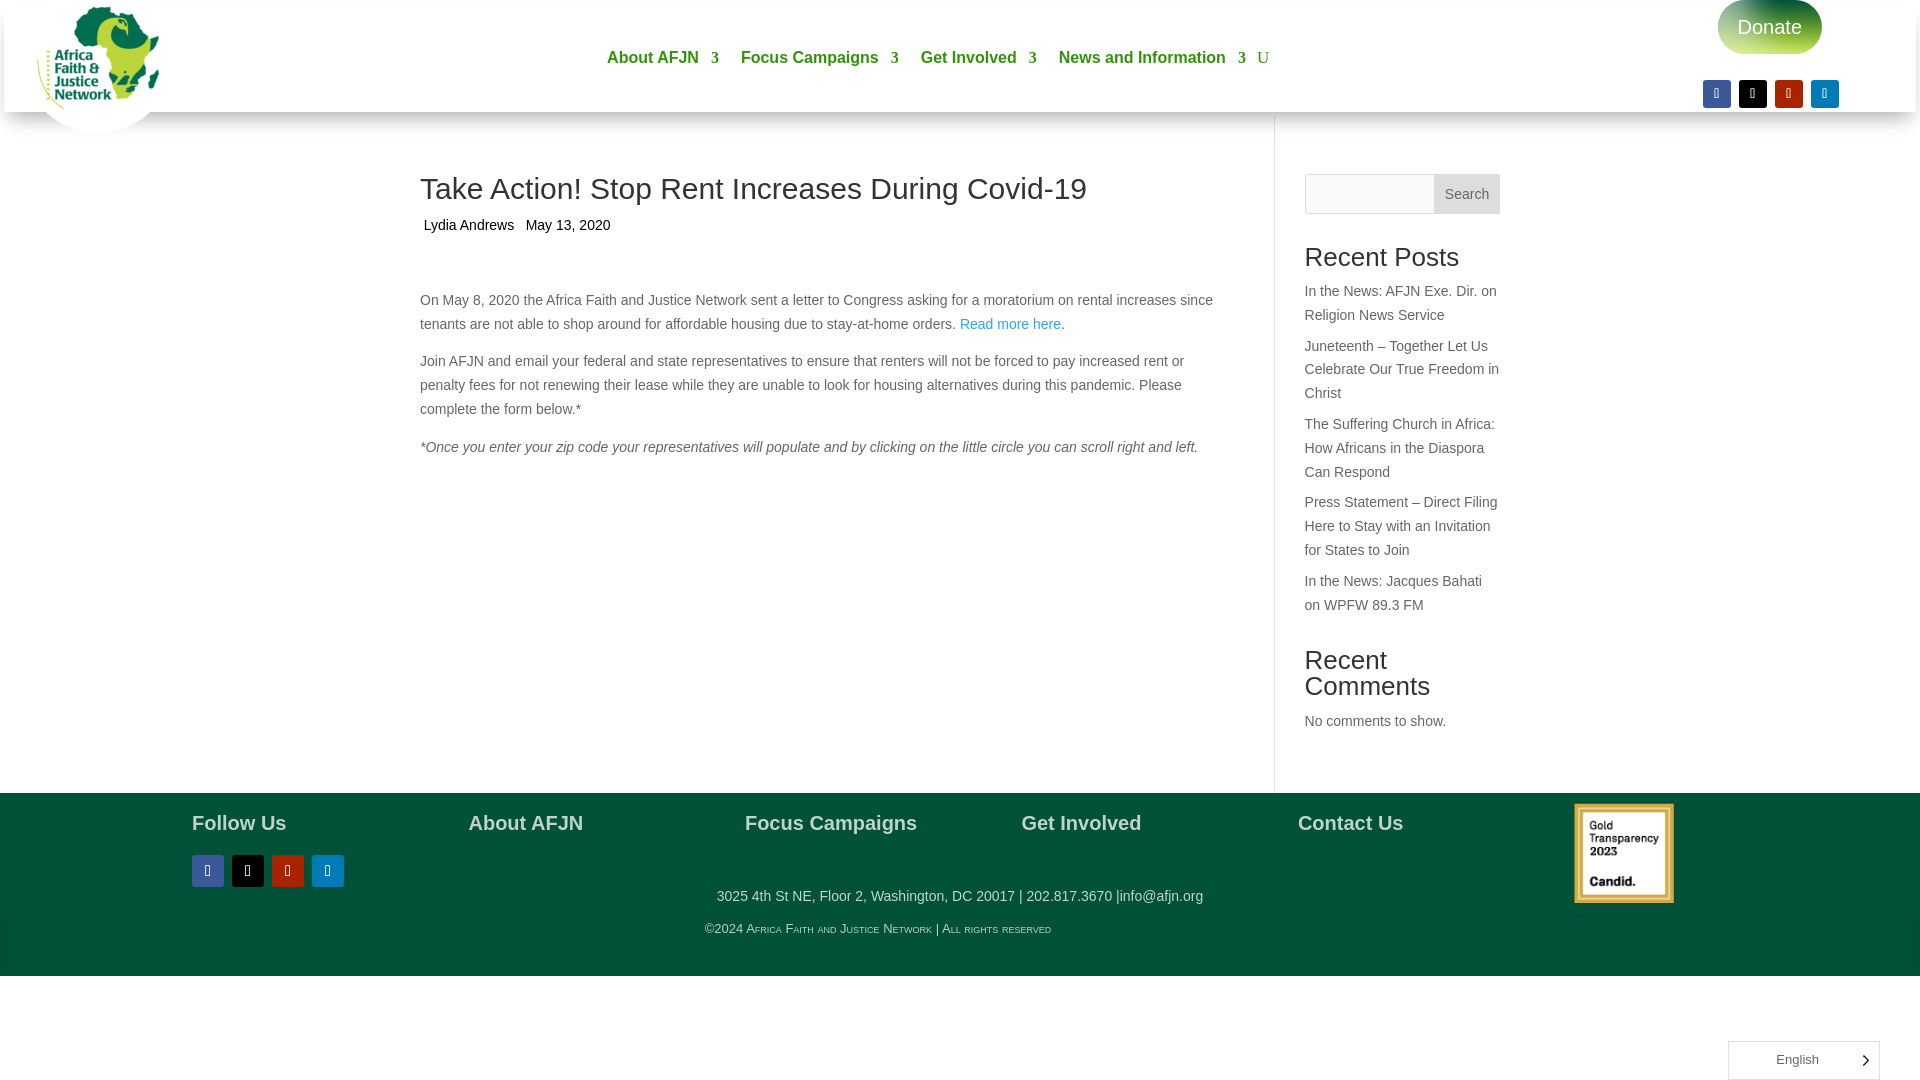 The image size is (1920, 1080). I want to click on Follow on LinkedIn, so click(1824, 94).